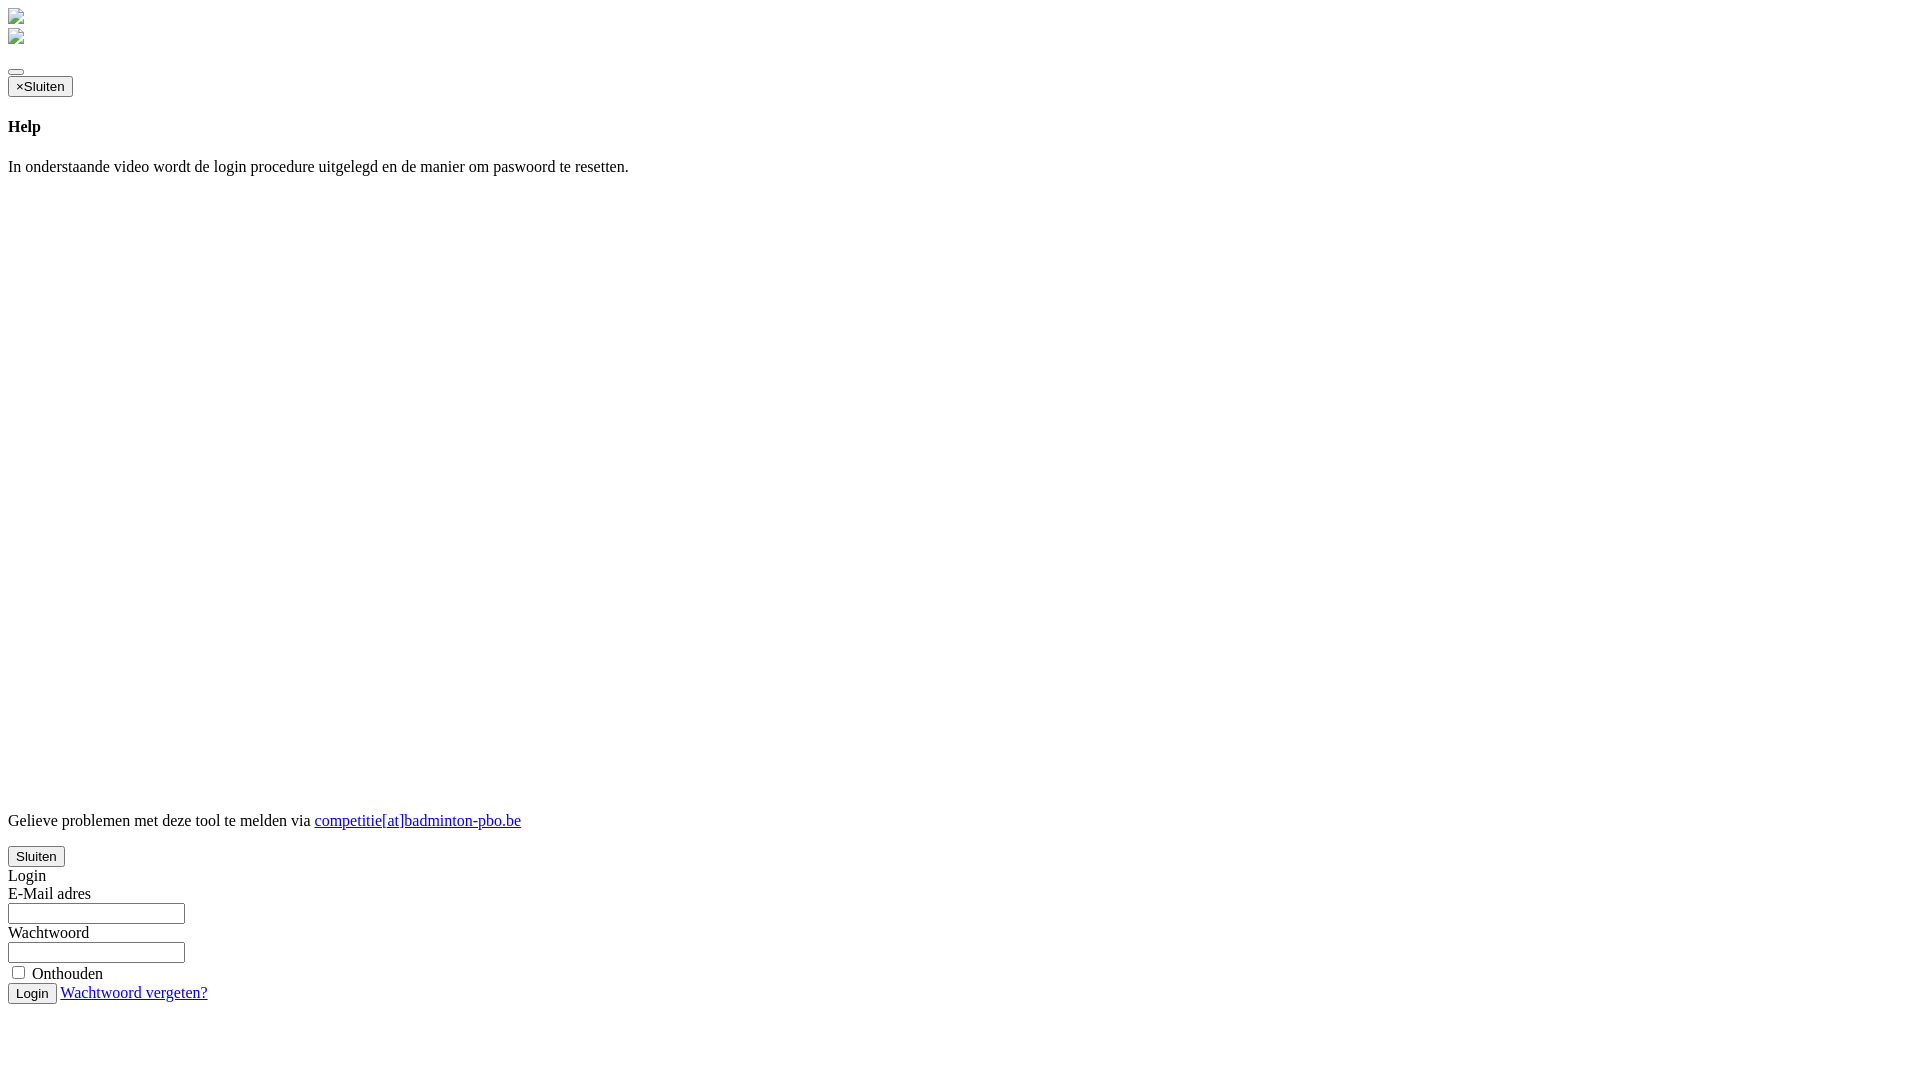 This screenshot has height=1080, width=1920. What do you see at coordinates (32, 994) in the screenshot?
I see `Login` at bounding box center [32, 994].